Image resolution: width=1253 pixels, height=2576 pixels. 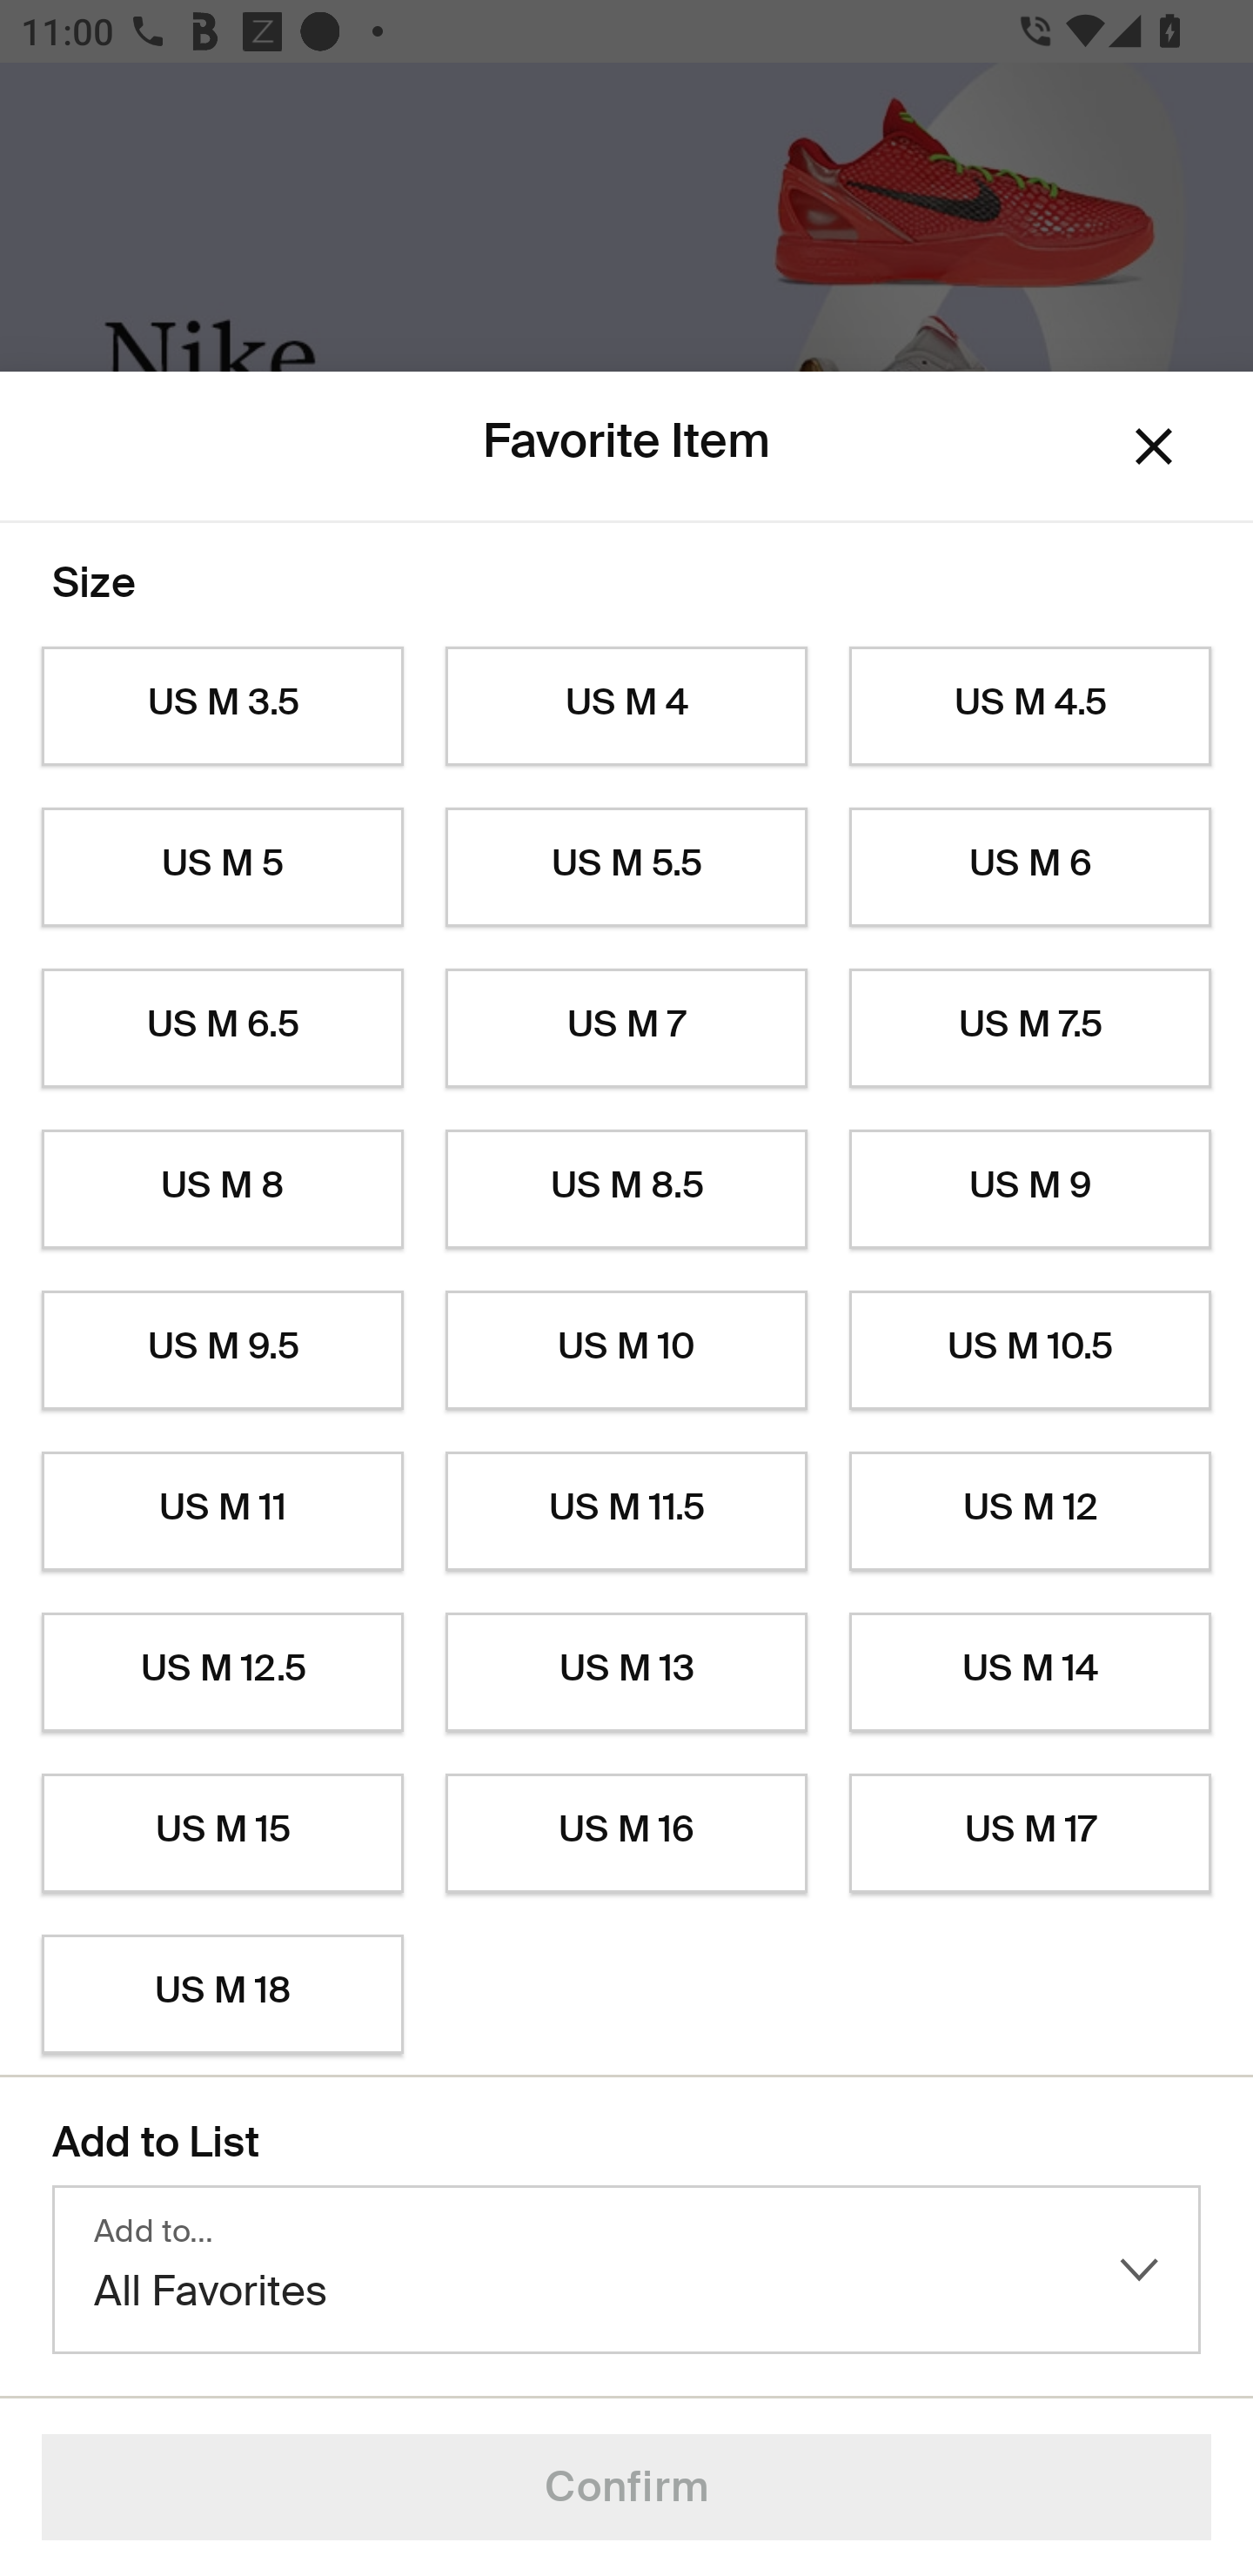 I want to click on US M 8.5, so click(x=626, y=1190).